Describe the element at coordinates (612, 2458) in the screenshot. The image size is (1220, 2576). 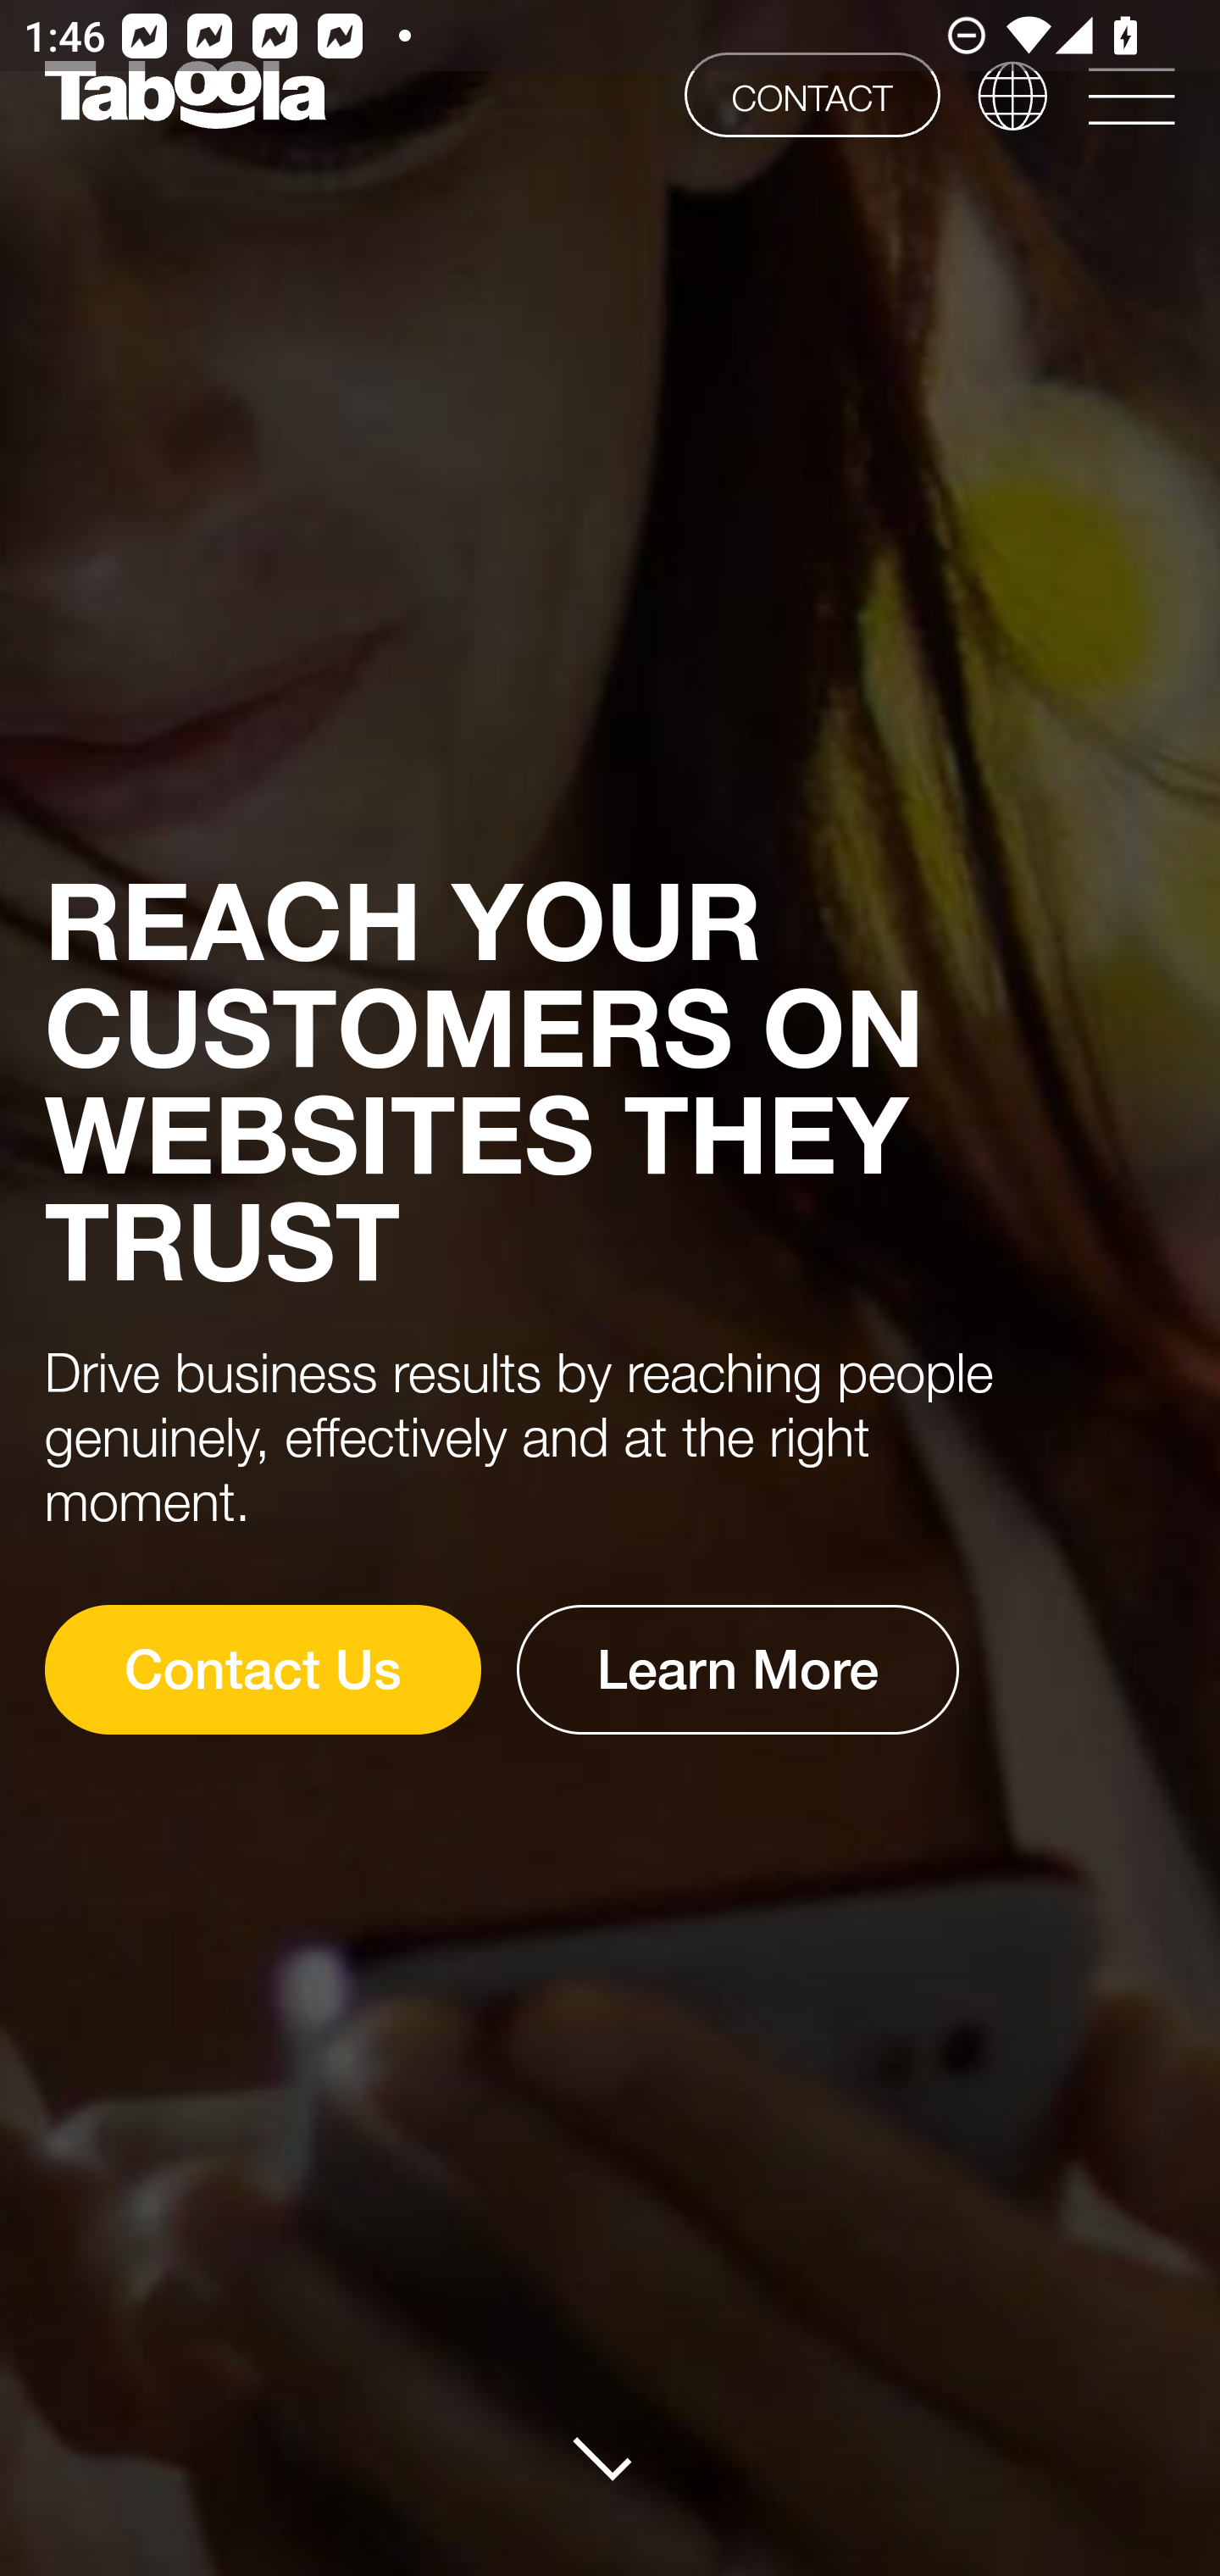
I see `#partners` at that location.